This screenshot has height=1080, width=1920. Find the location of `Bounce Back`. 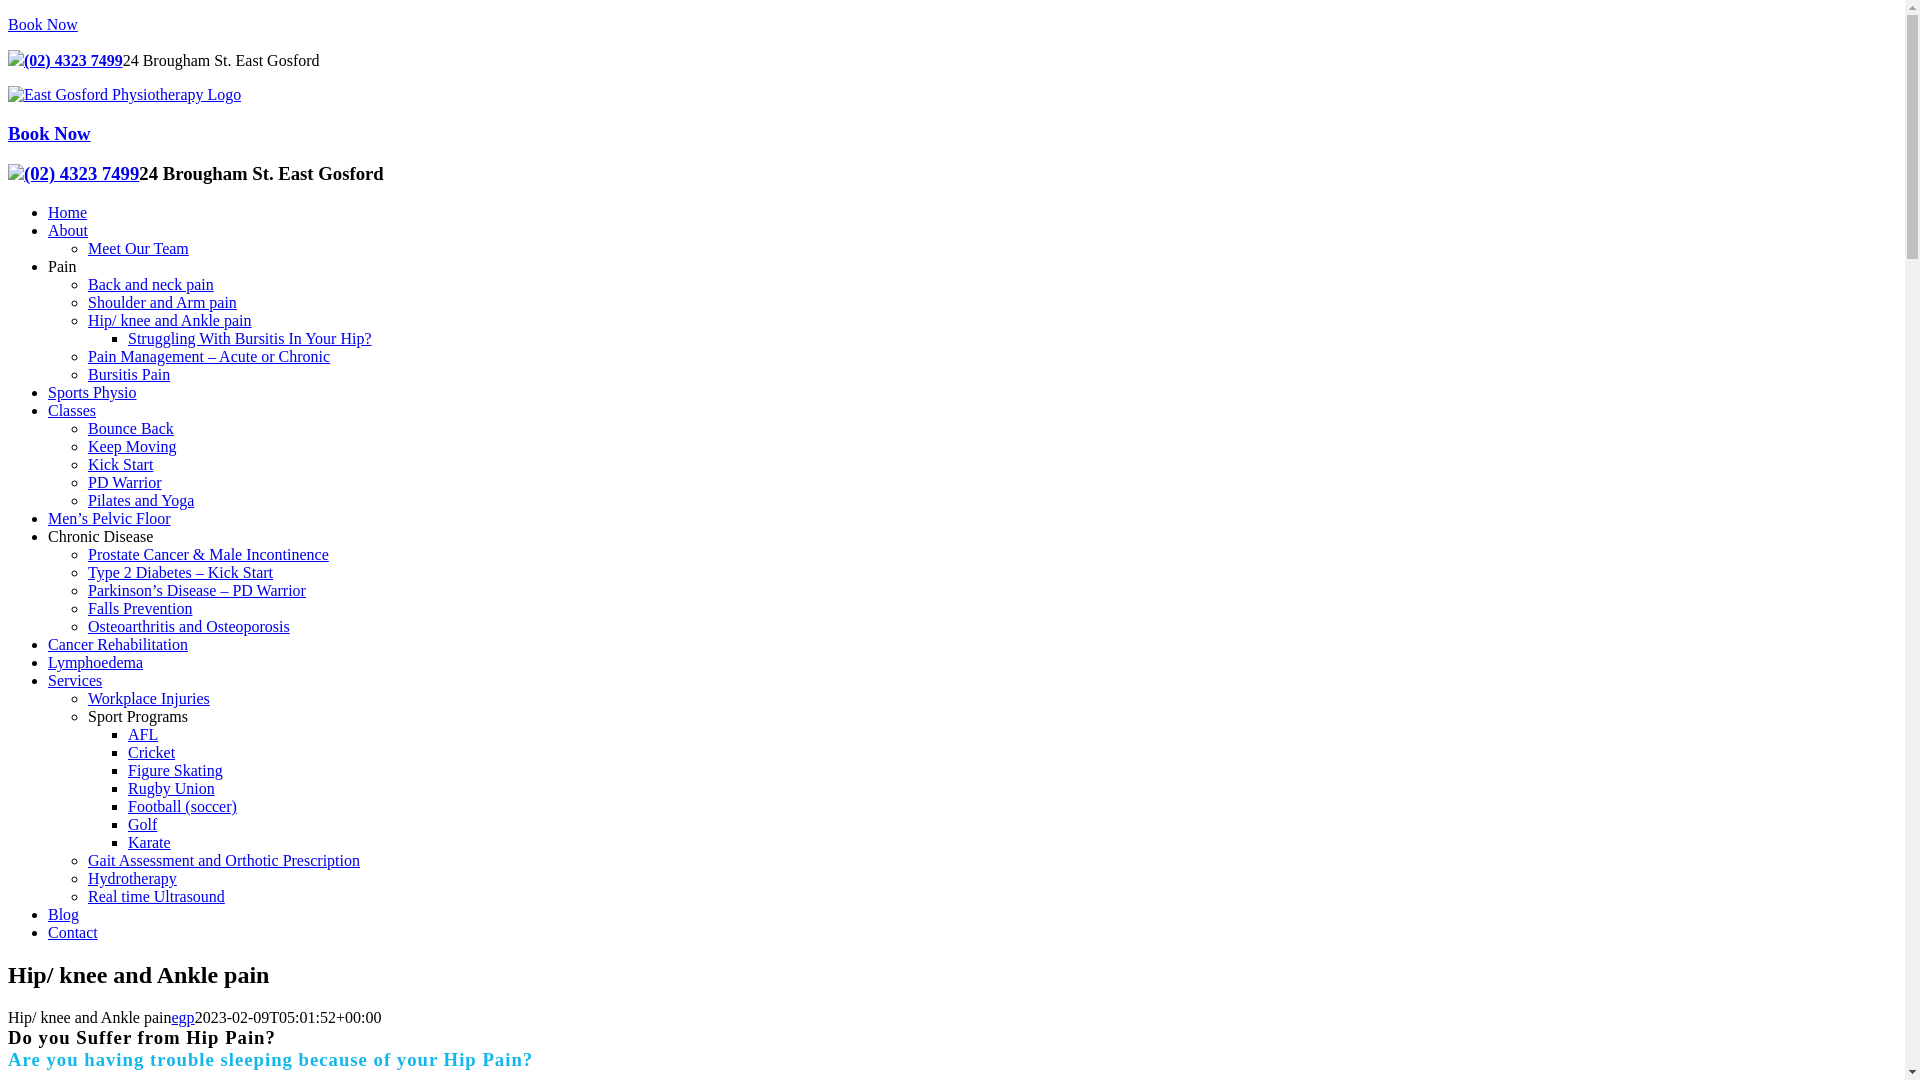

Bounce Back is located at coordinates (131, 428).